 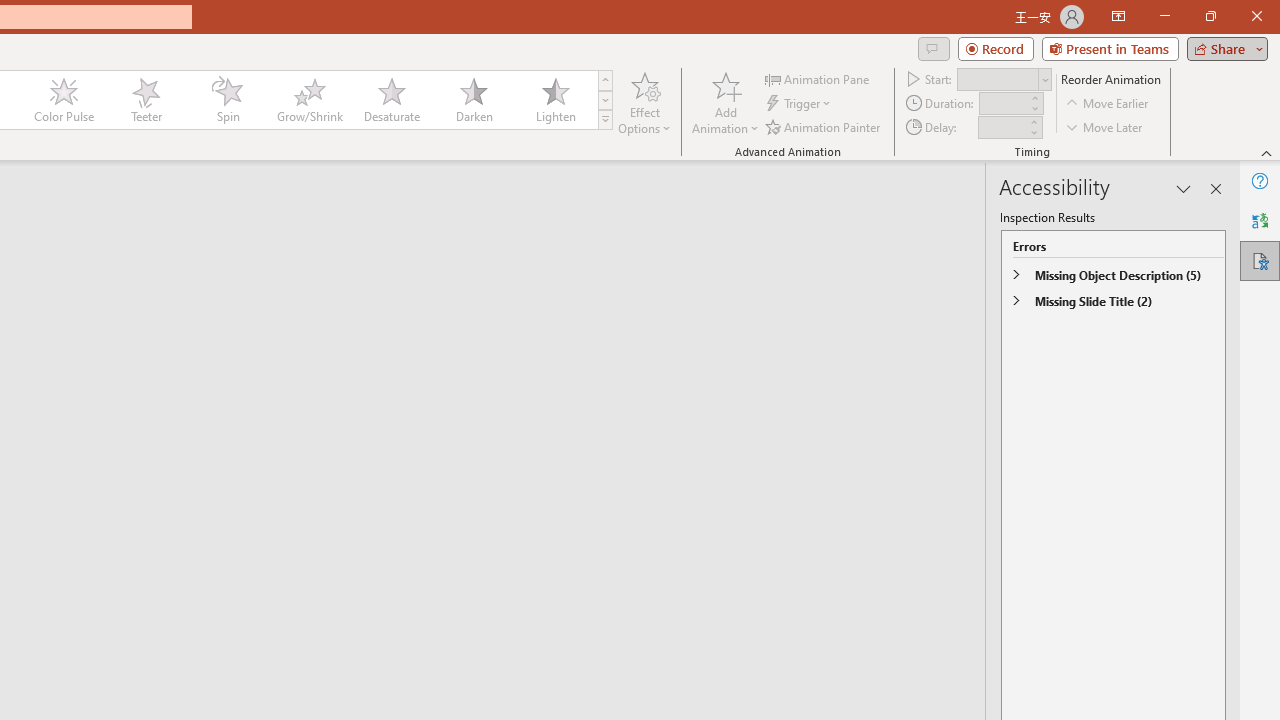 I want to click on Animation Painter, so click(x=824, y=126).